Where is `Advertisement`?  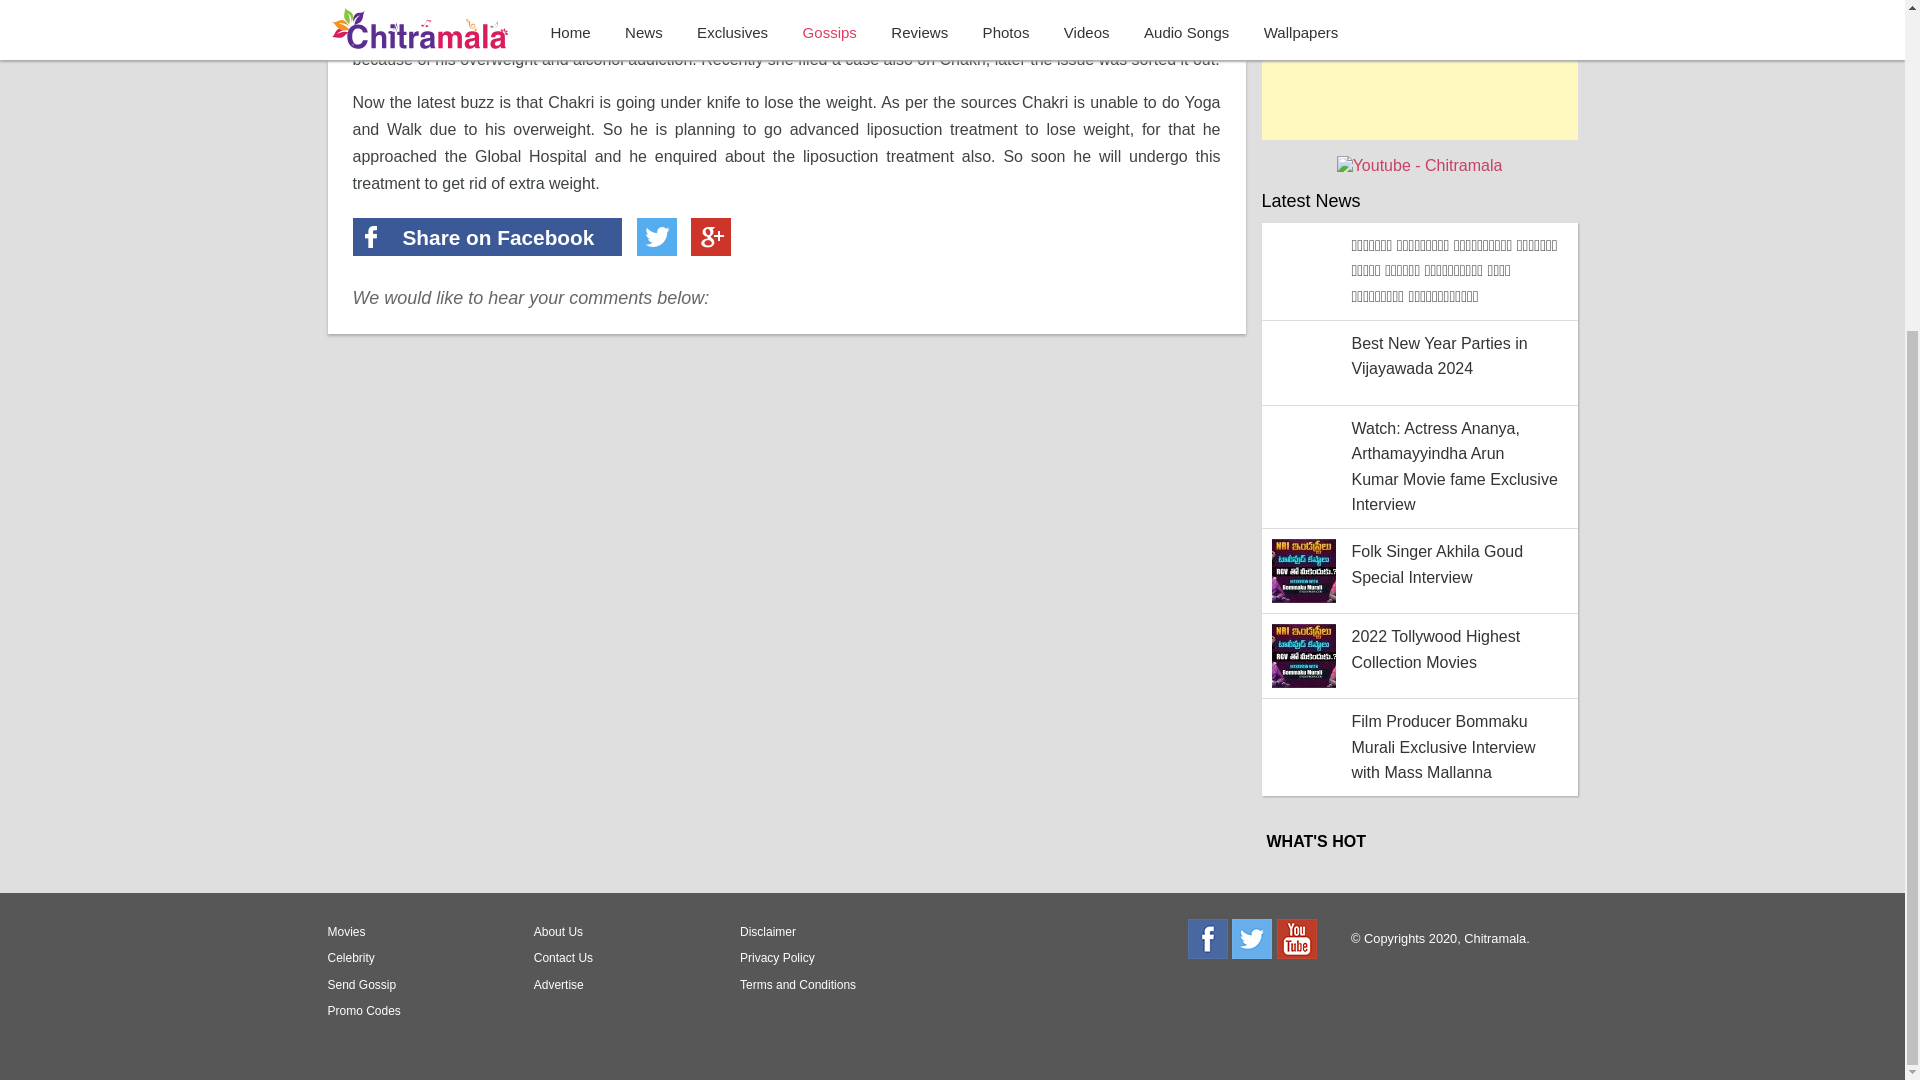
Advertisement is located at coordinates (1420, 70).